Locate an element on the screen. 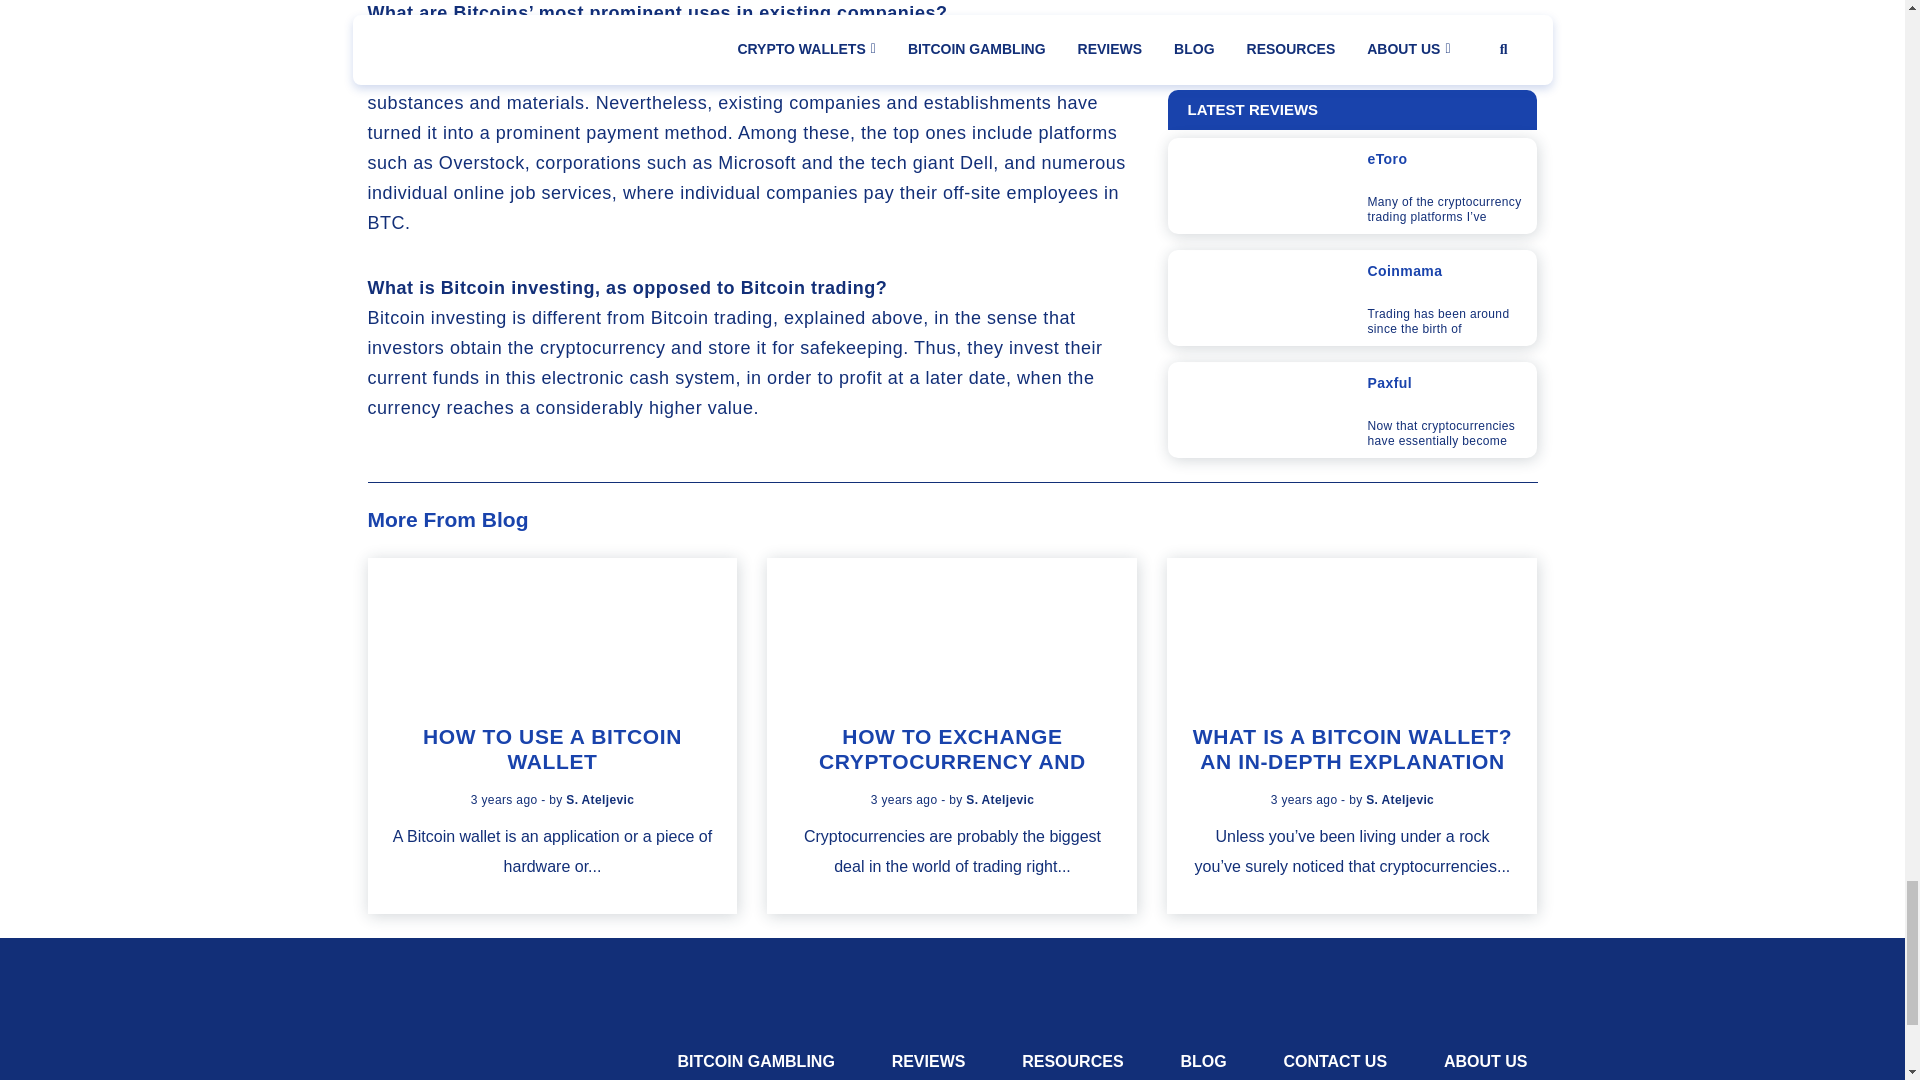 This screenshot has width=1920, height=1080. HOW TO EXCHANGE CRYPTOCURRENCY AND START TRADING is located at coordinates (952, 761).